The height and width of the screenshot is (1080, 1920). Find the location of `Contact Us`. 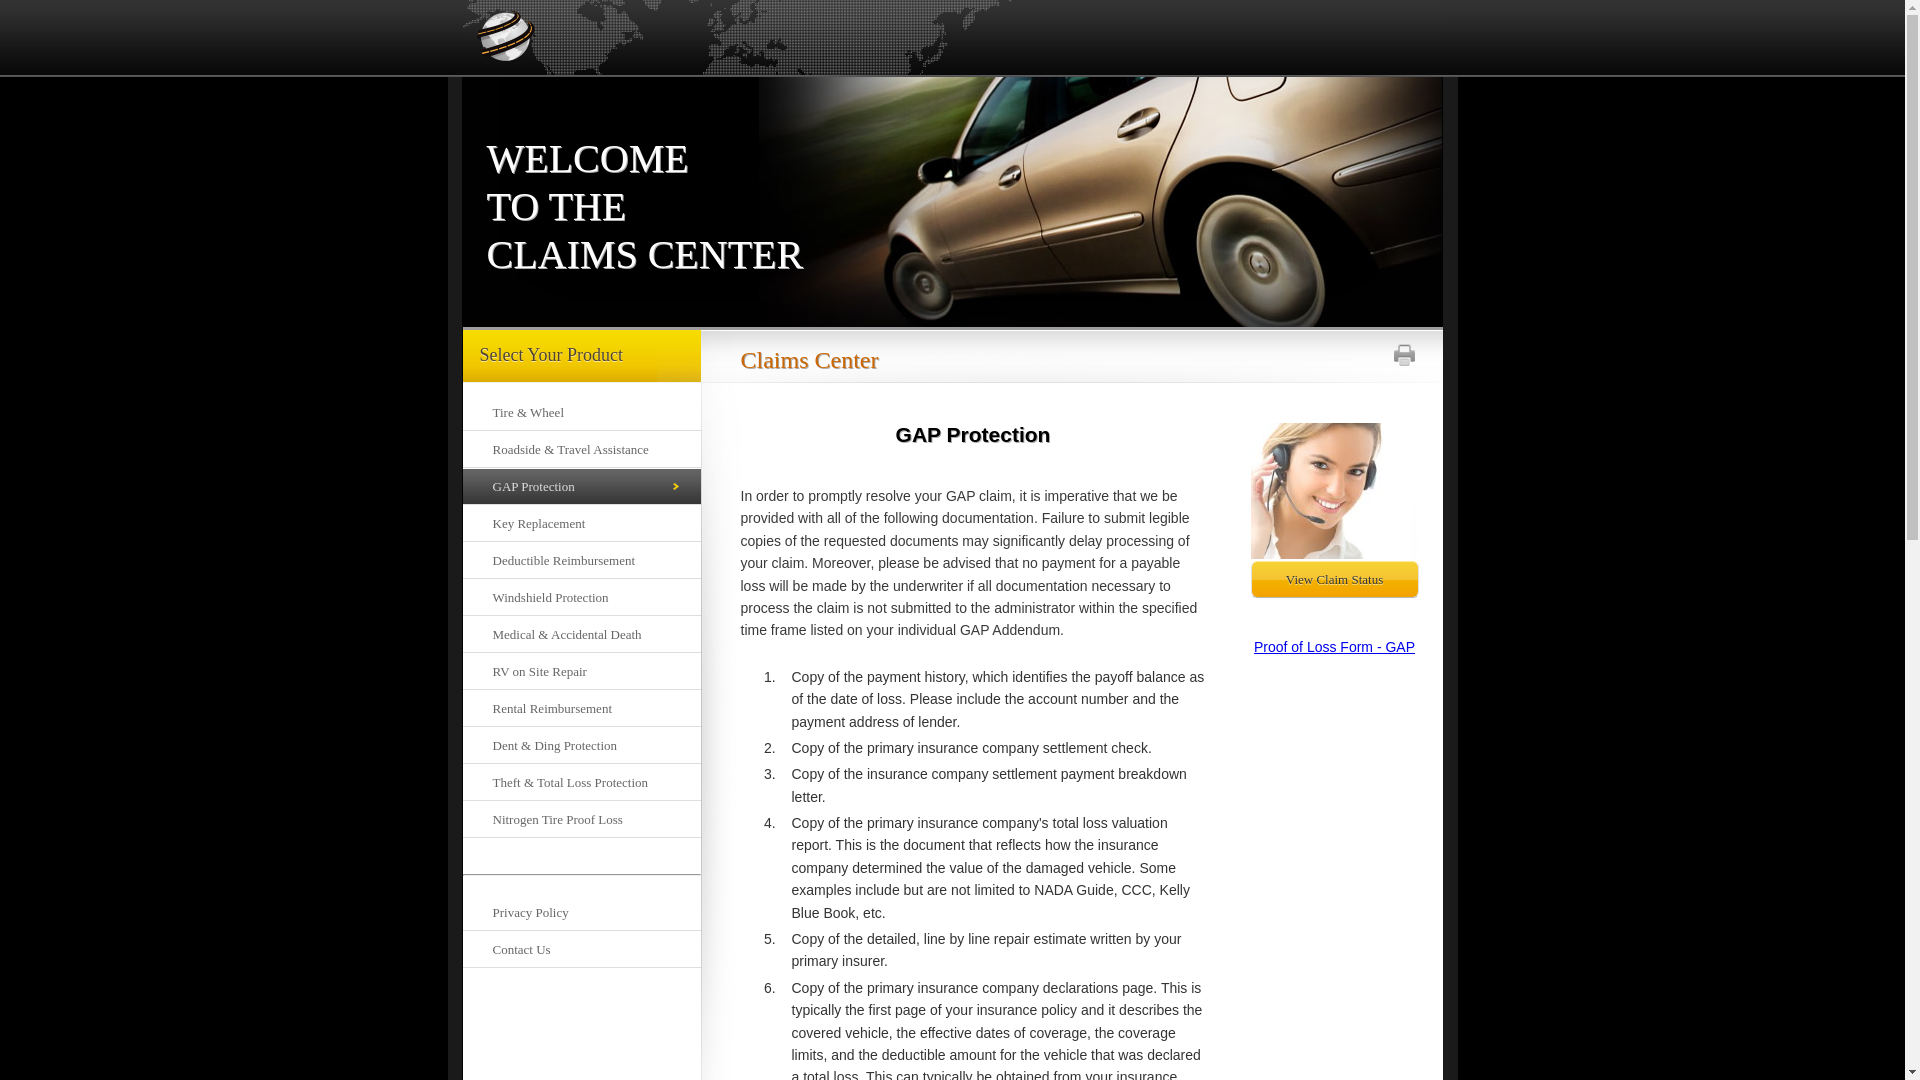

Contact Us is located at coordinates (581, 950).